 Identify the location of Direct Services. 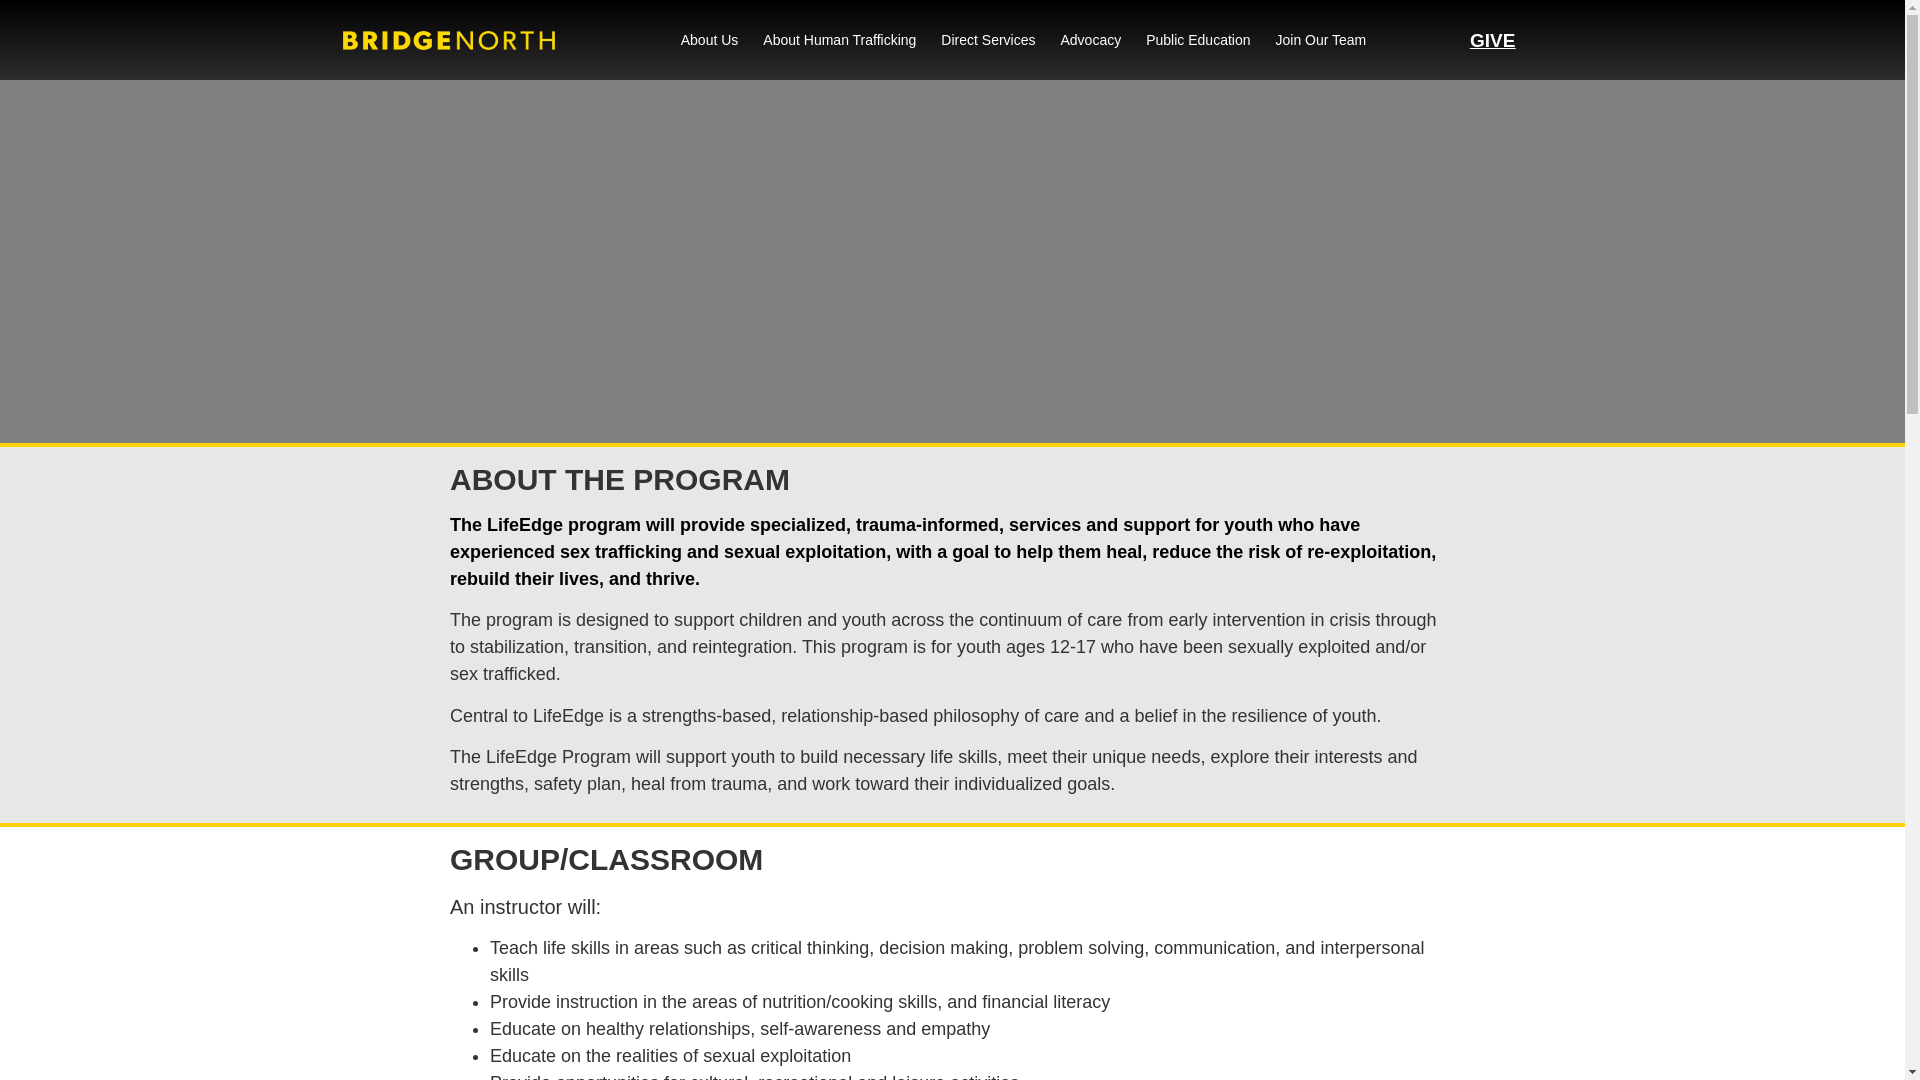
(987, 40).